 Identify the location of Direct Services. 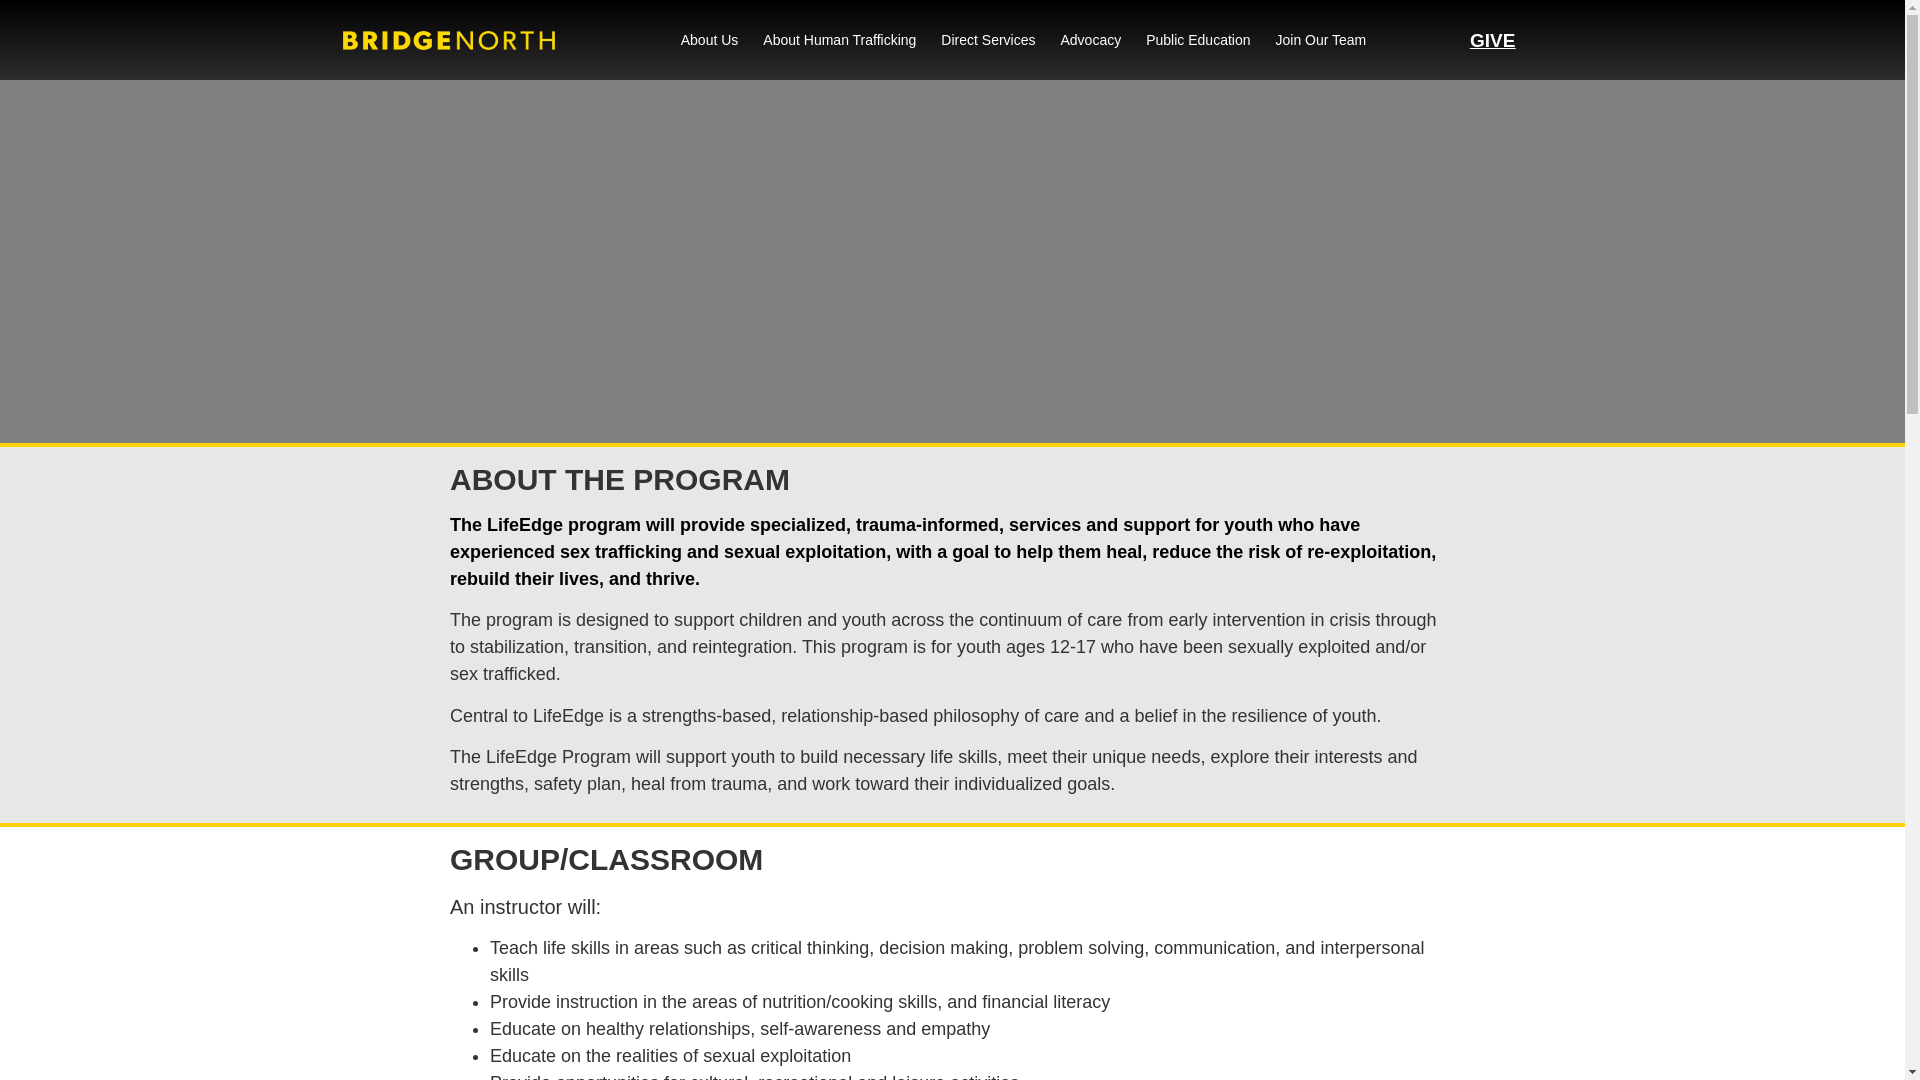
(987, 40).